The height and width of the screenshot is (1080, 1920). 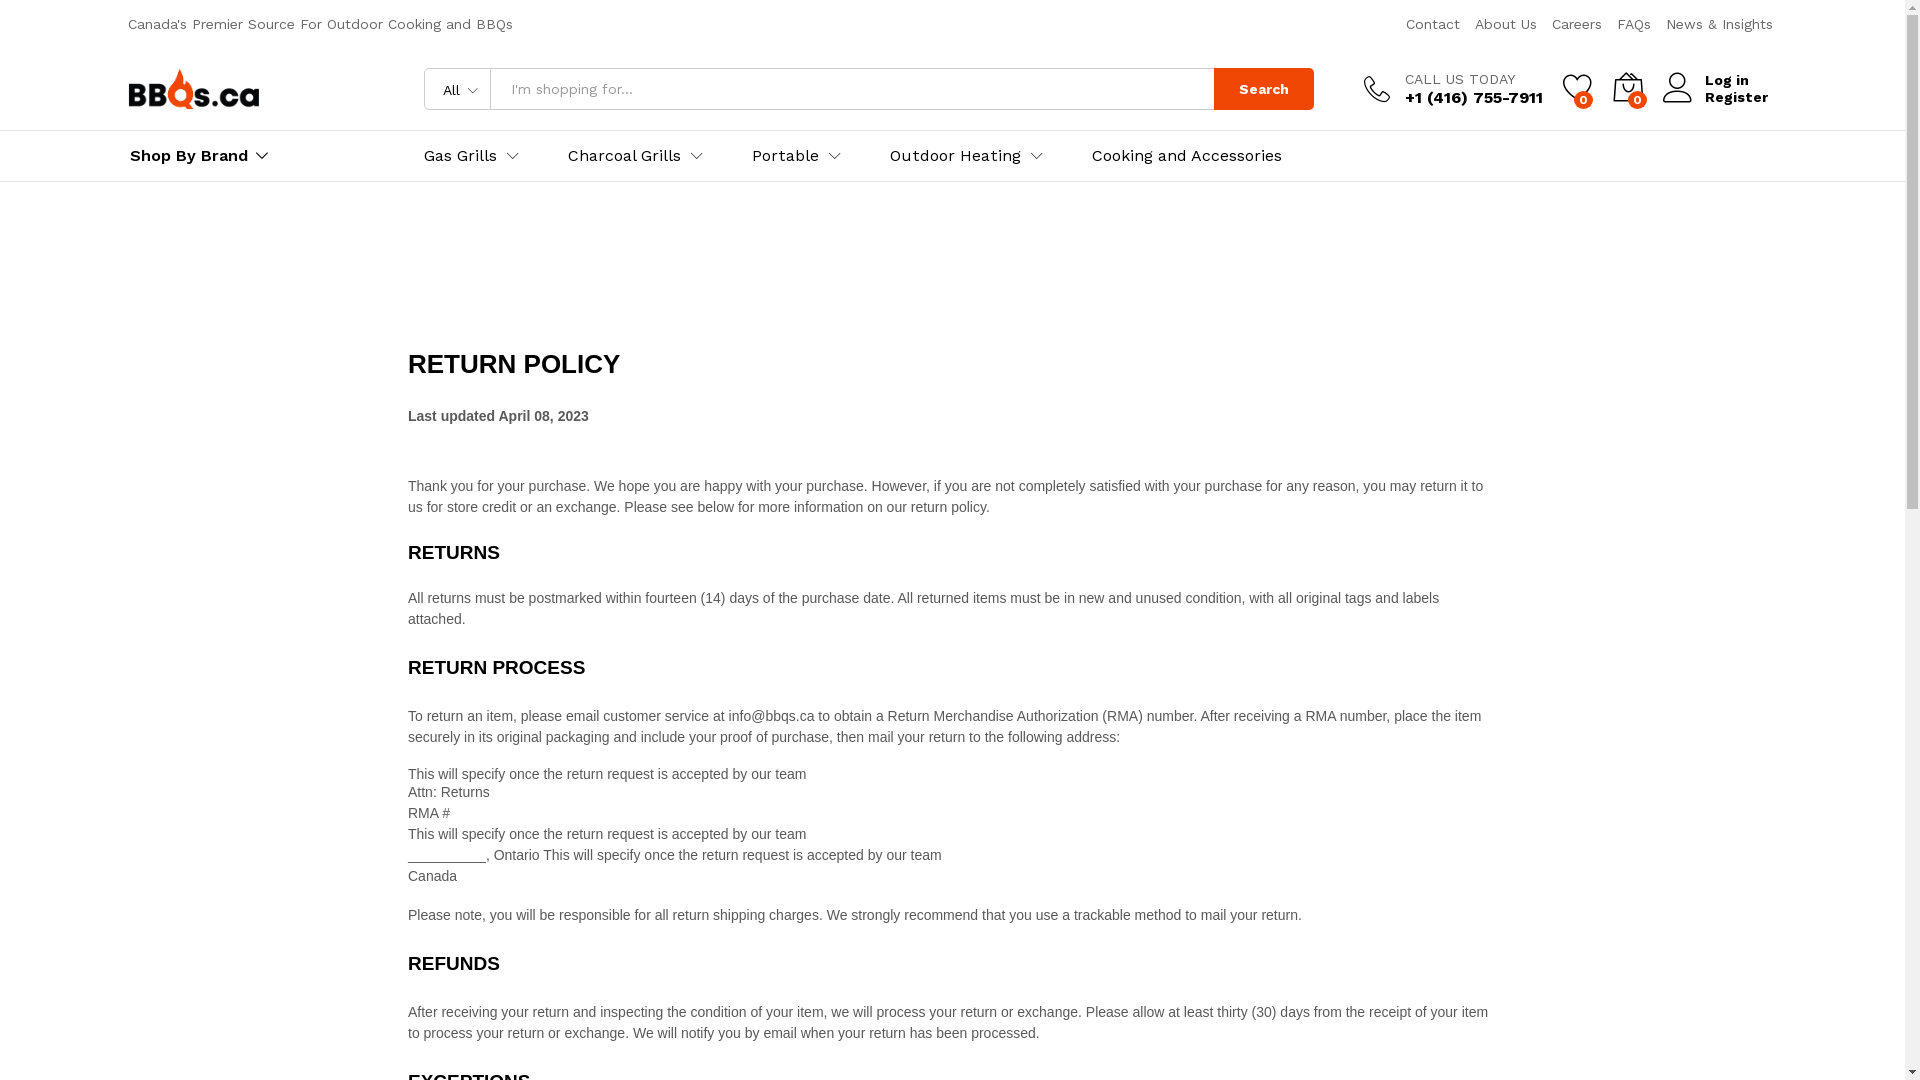 I want to click on Portable, so click(x=786, y=156).